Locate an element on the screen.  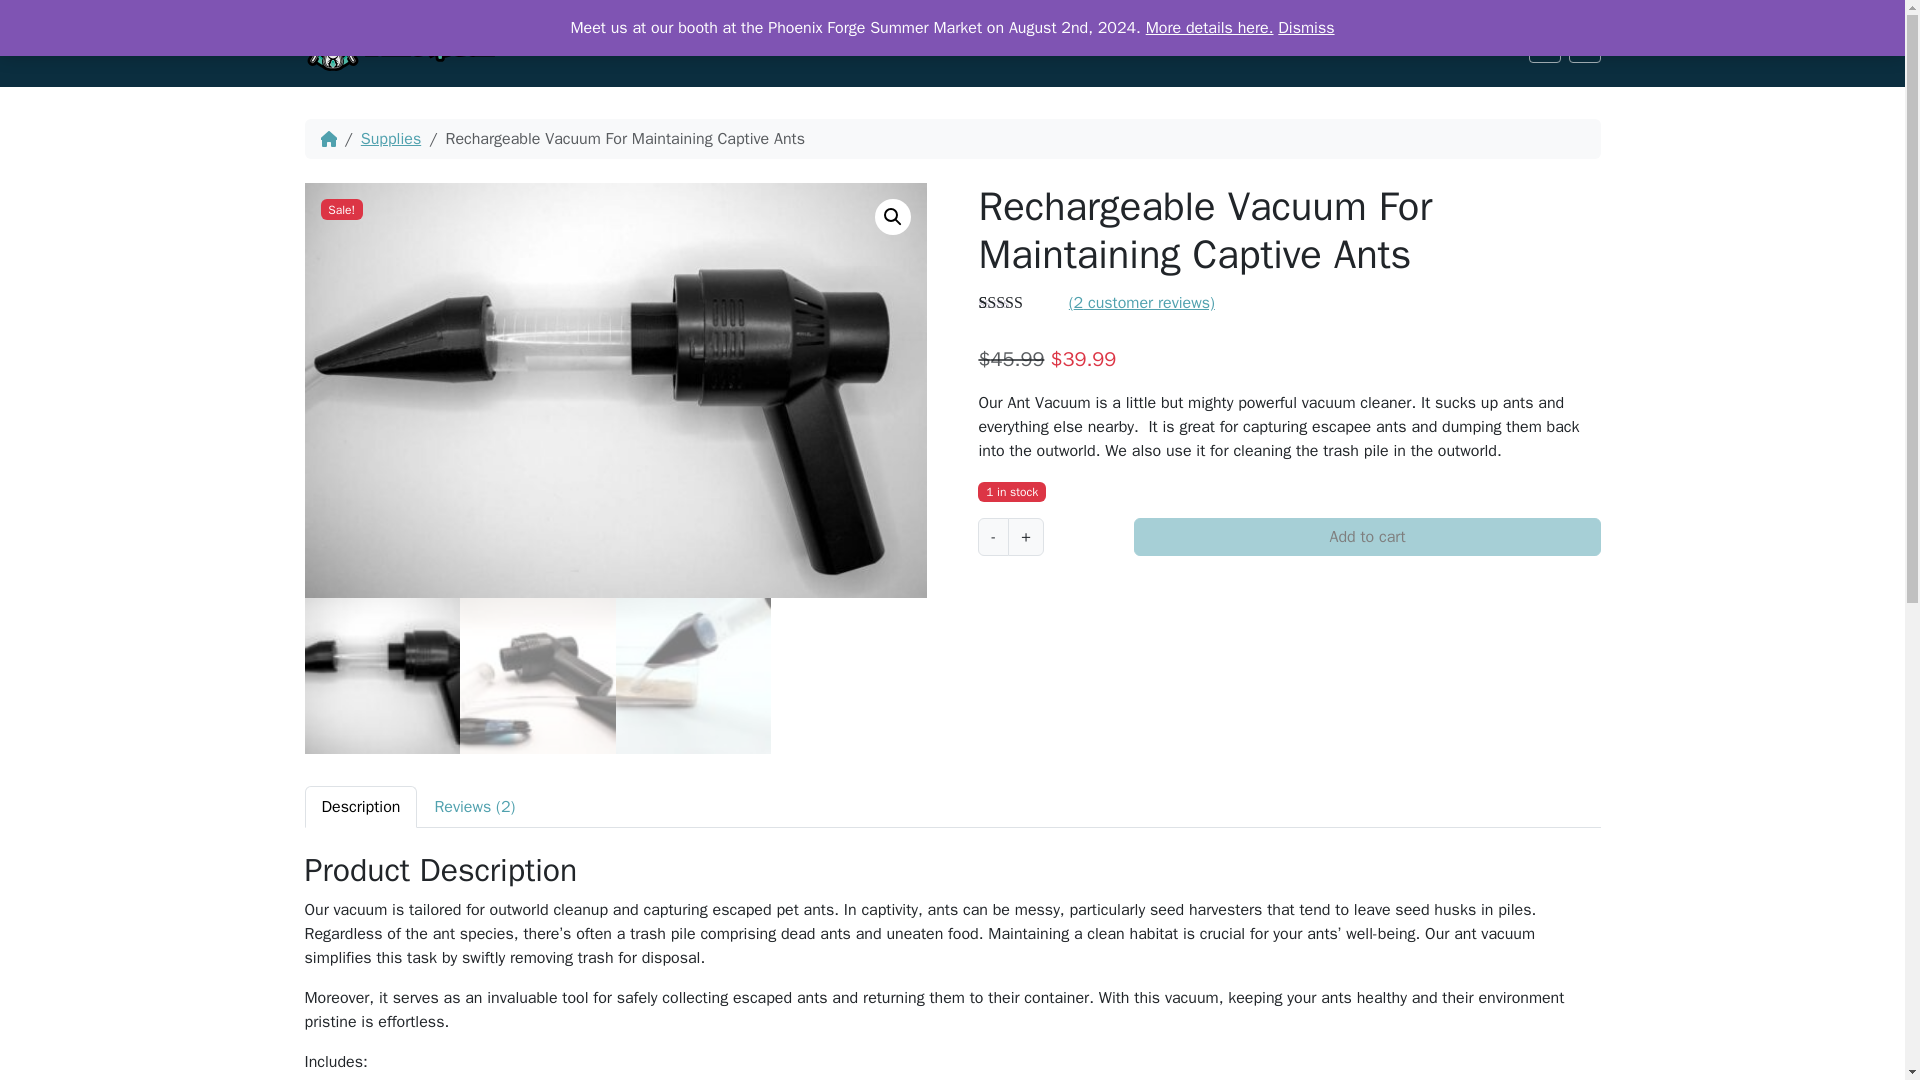
Supplies is located at coordinates (390, 138).